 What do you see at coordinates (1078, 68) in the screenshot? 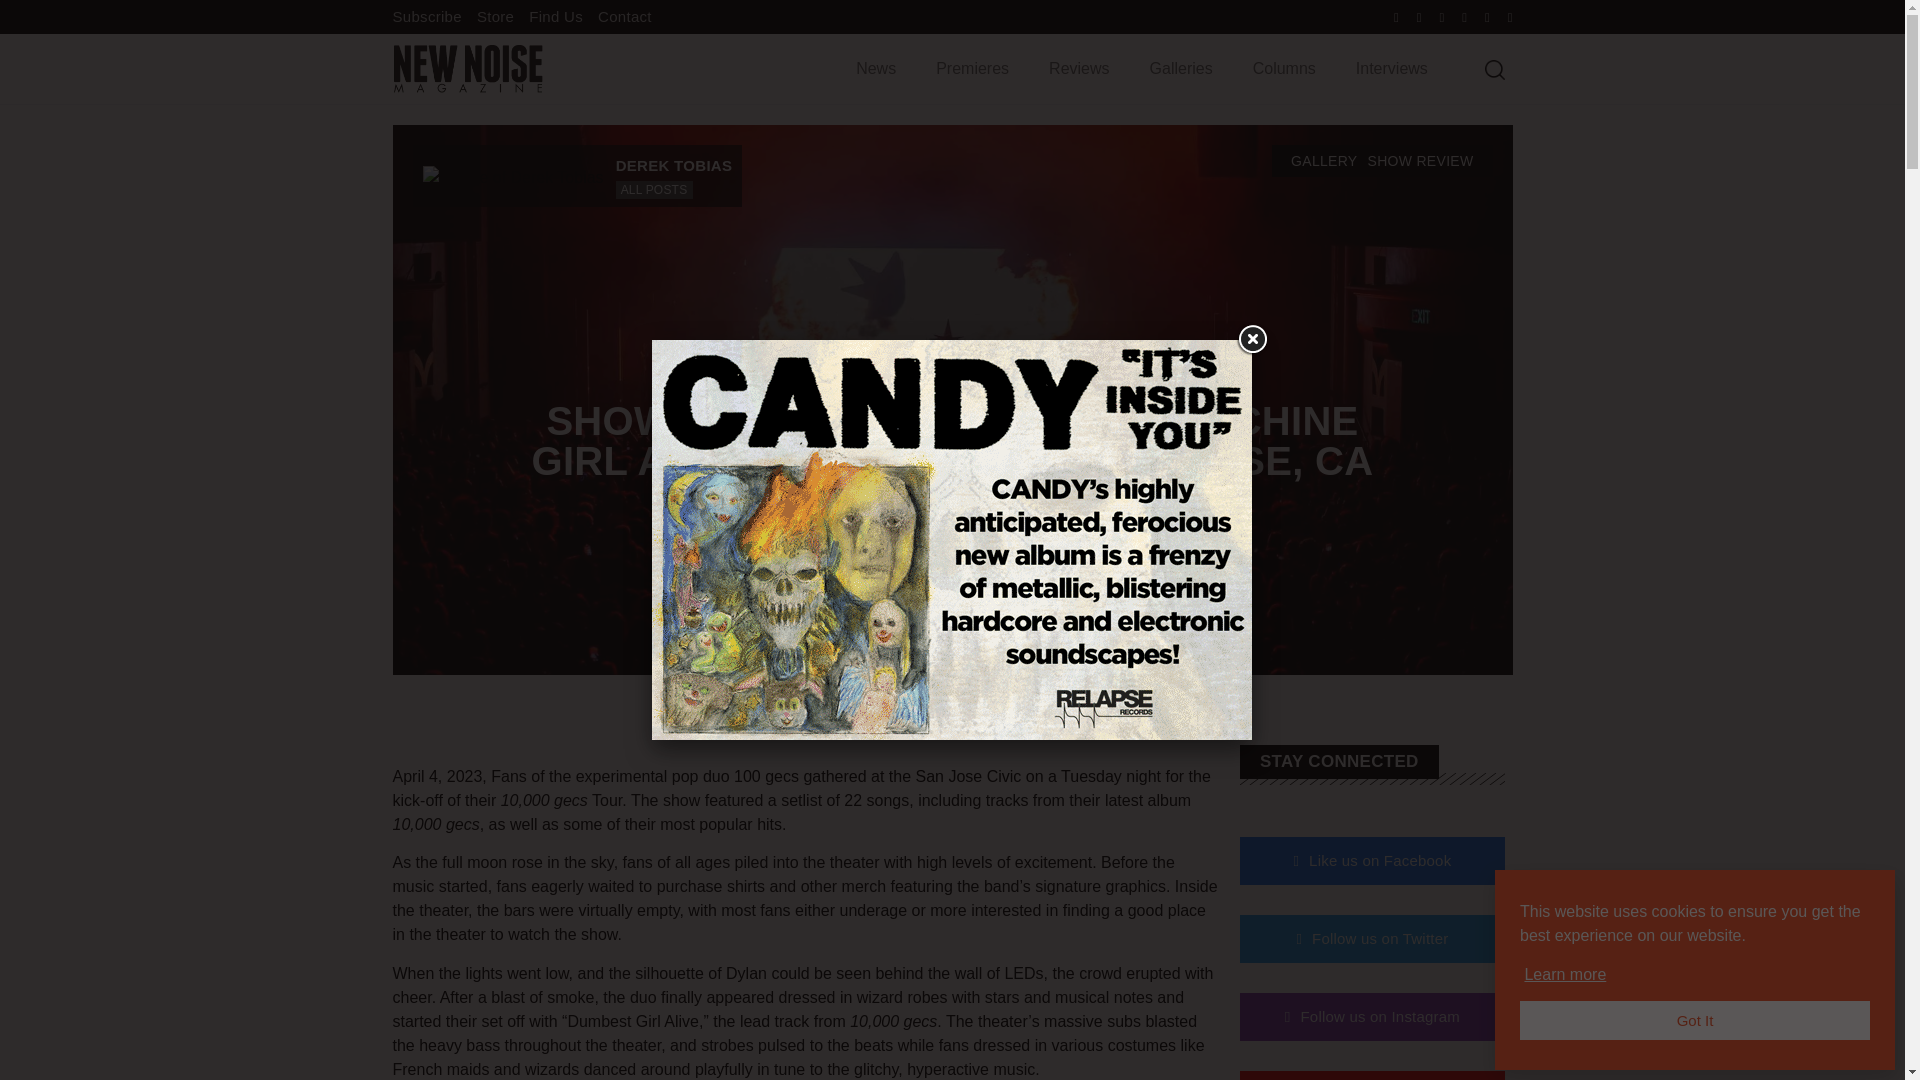
I see `Reviews` at bounding box center [1078, 68].